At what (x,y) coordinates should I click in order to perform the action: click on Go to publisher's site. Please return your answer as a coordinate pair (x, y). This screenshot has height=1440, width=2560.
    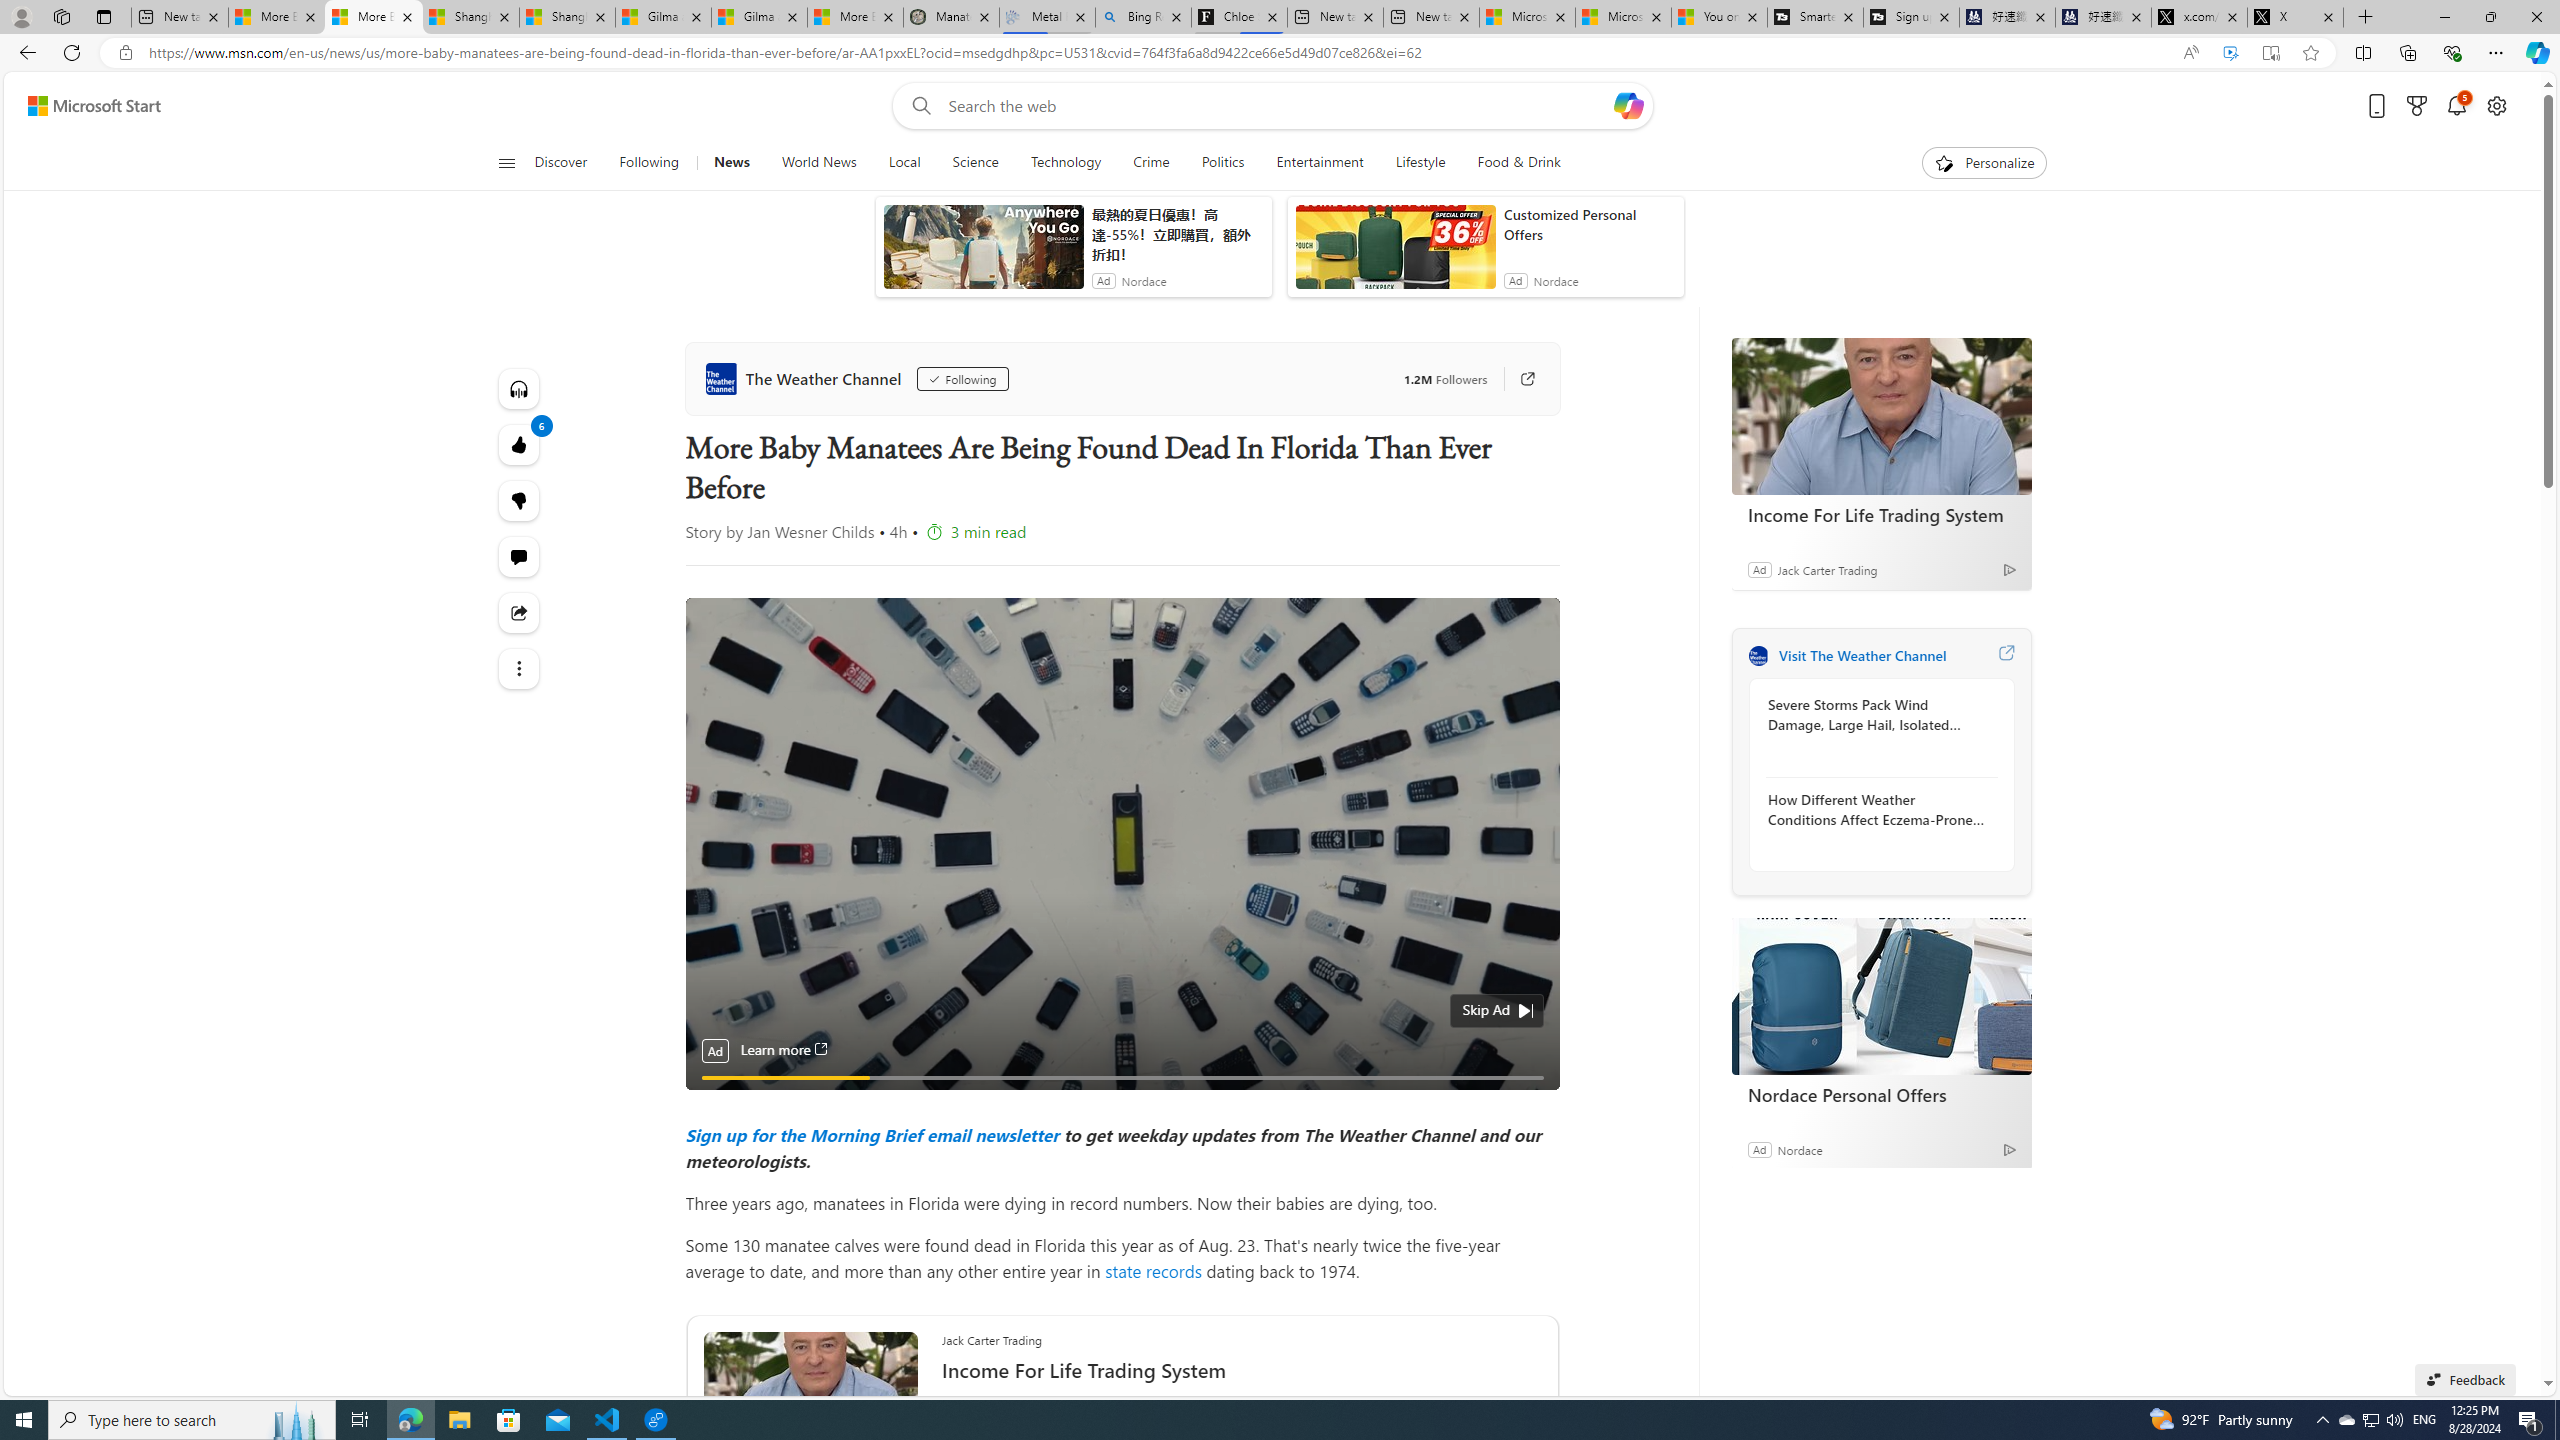
    Looking at the image, I should click on (1518, 379).